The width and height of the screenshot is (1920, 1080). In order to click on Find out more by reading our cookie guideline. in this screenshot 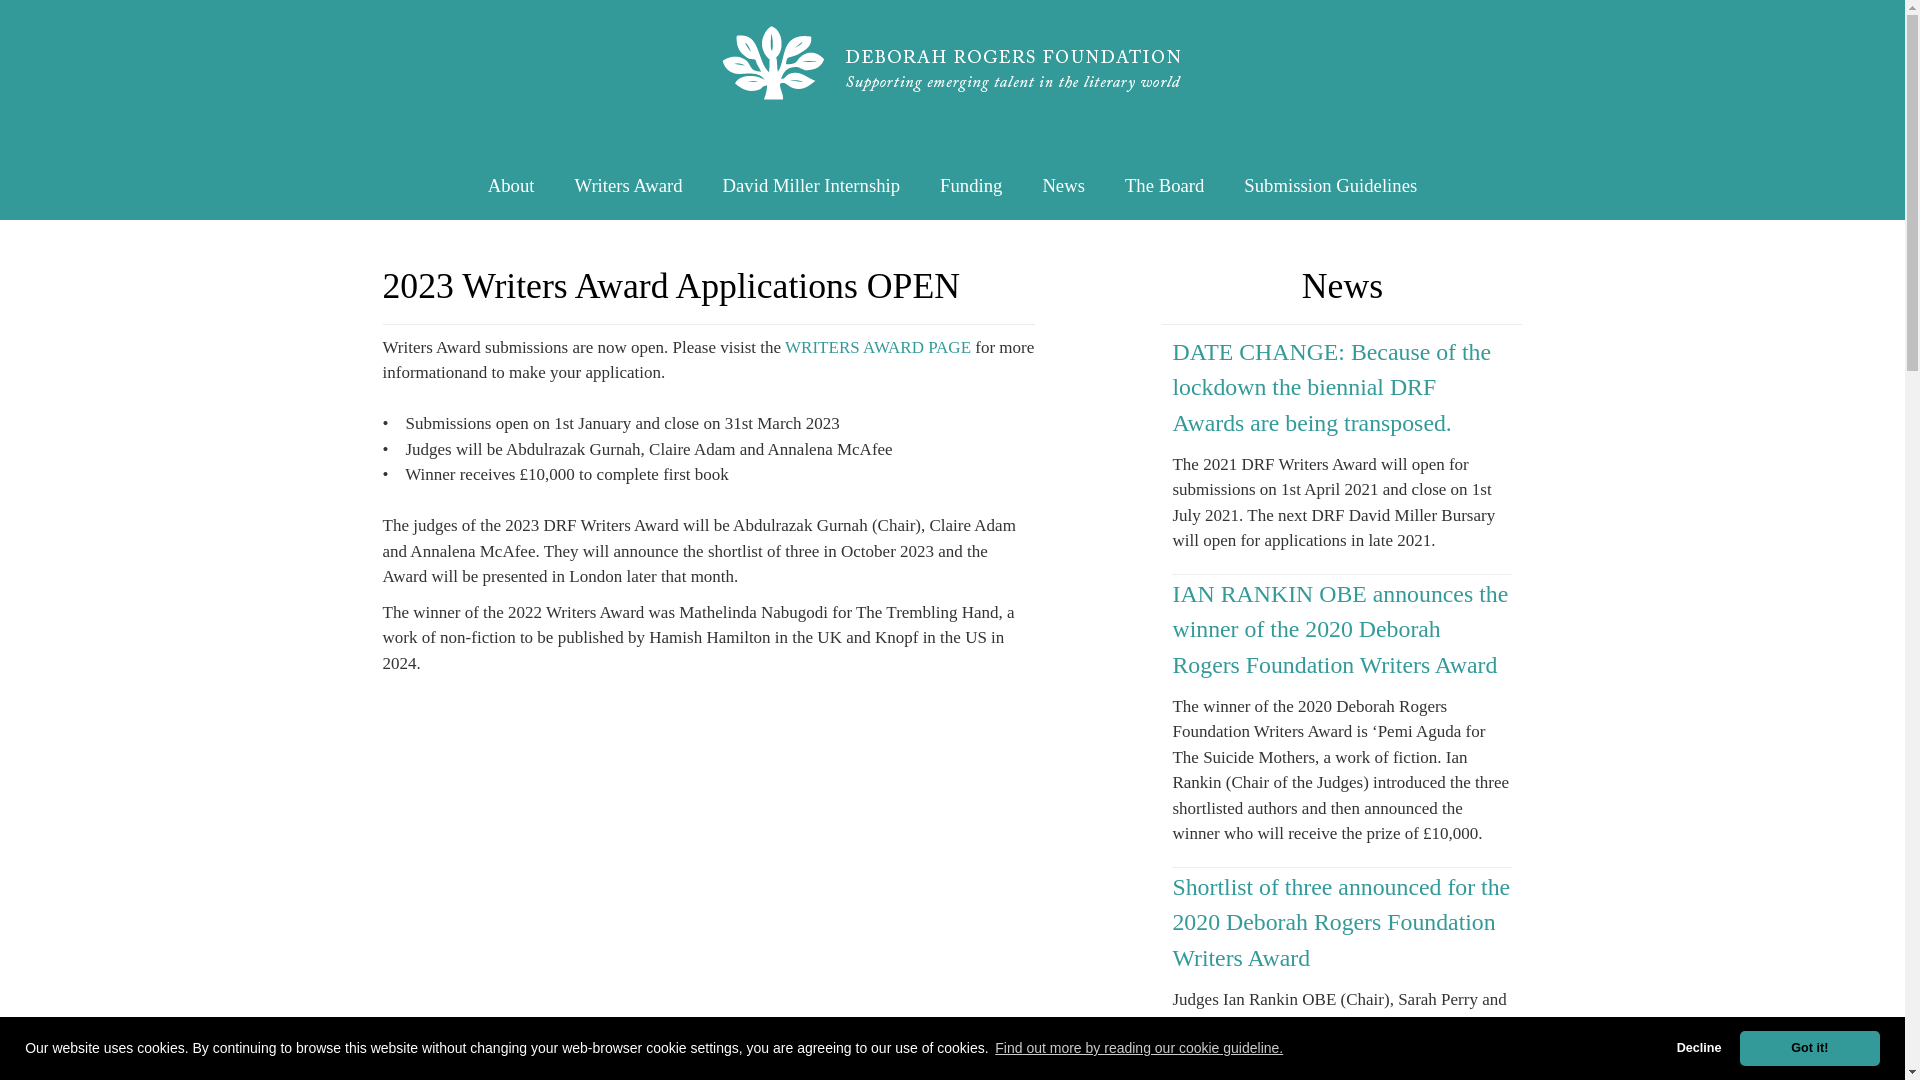, I will do `click(1139, 1048)`.